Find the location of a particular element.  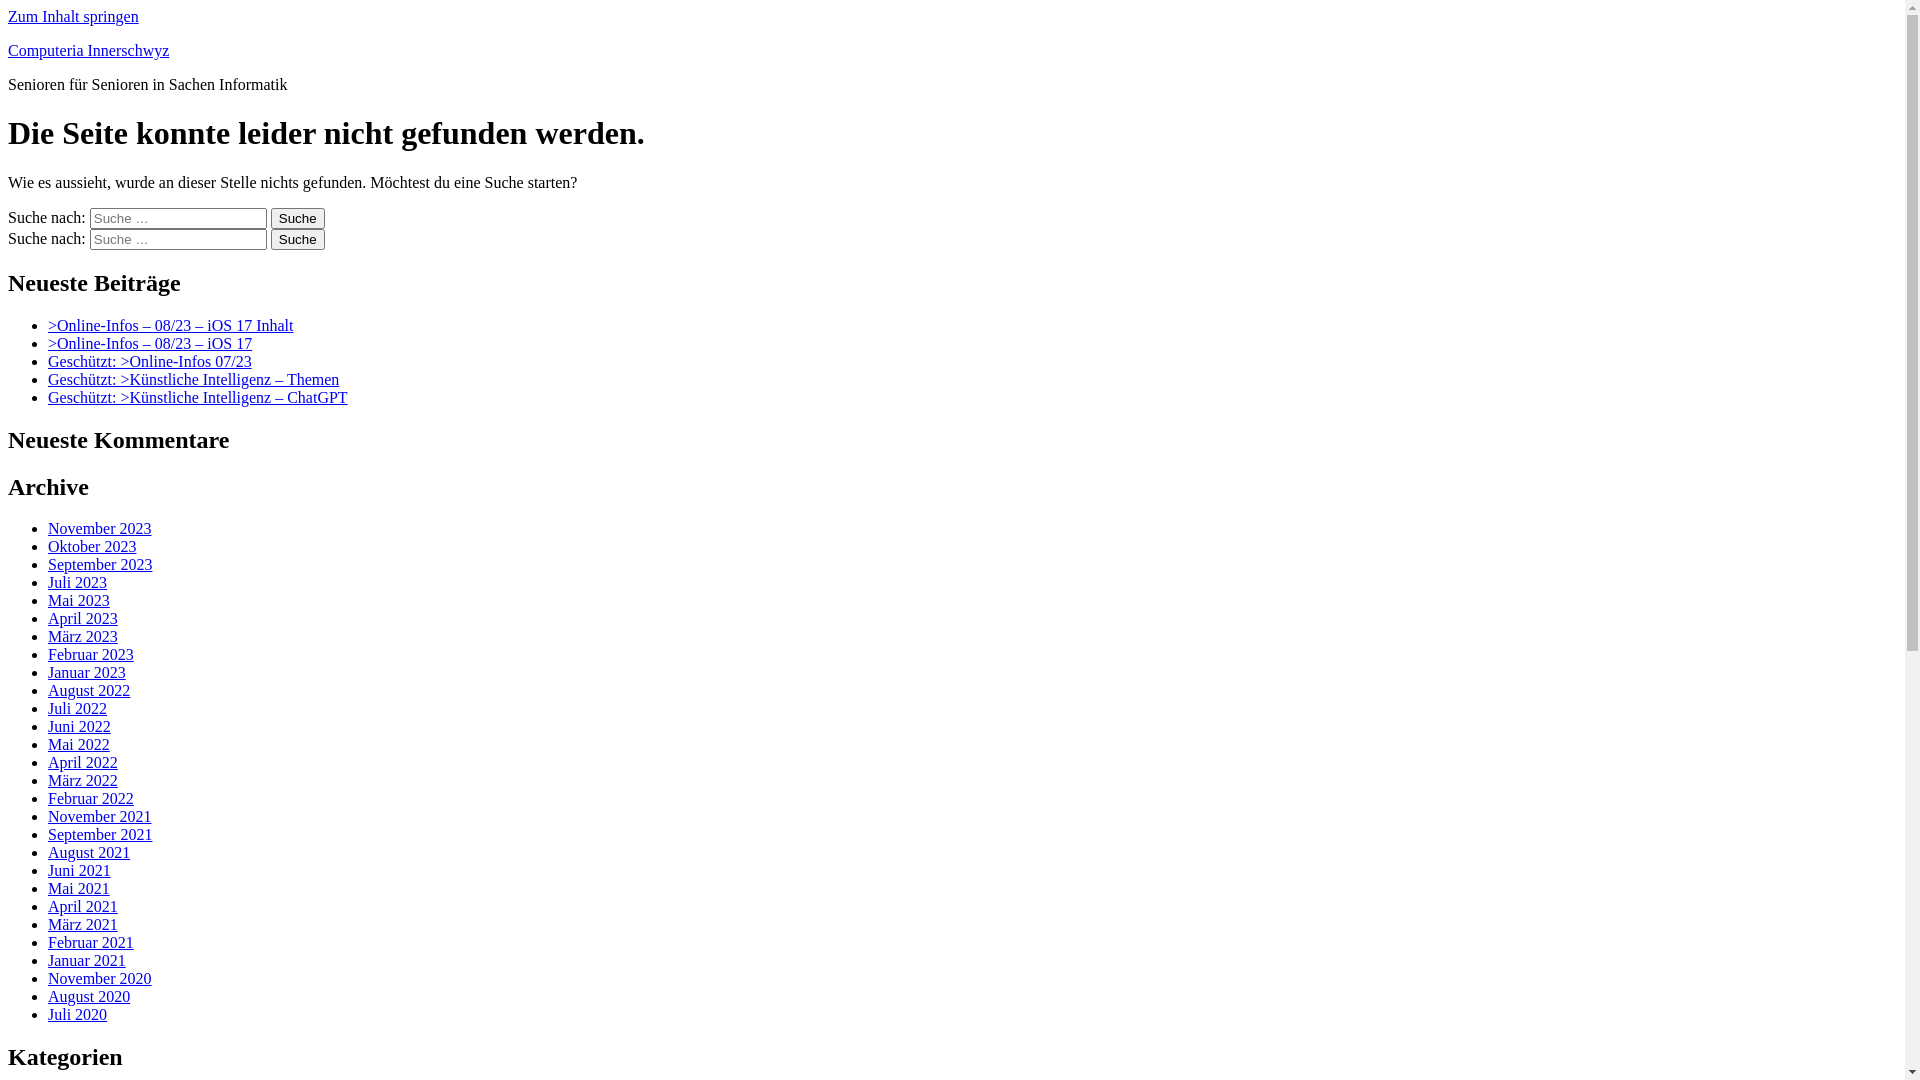

Juli 2022 is located at coordinates (78, 708).